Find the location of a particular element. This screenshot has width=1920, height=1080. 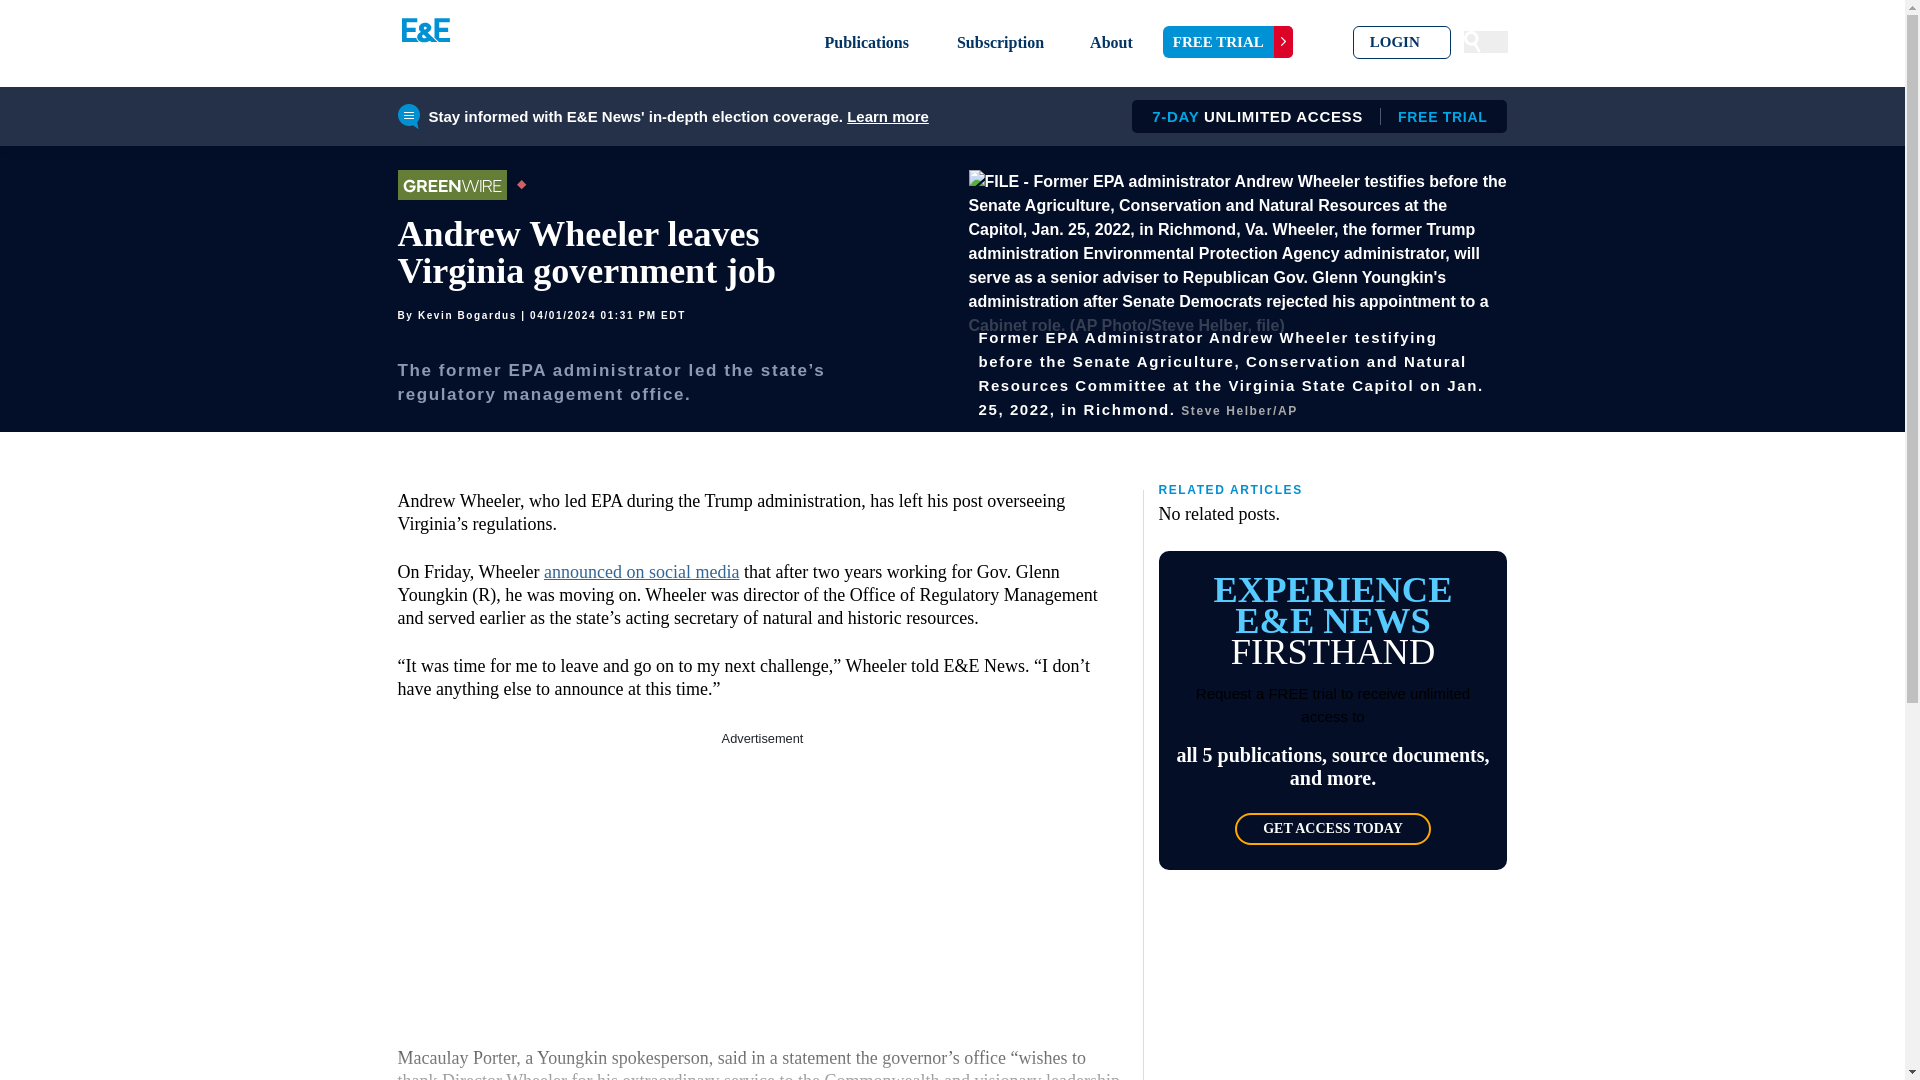

FREE TRIAL is located at coordinates (888, 116).